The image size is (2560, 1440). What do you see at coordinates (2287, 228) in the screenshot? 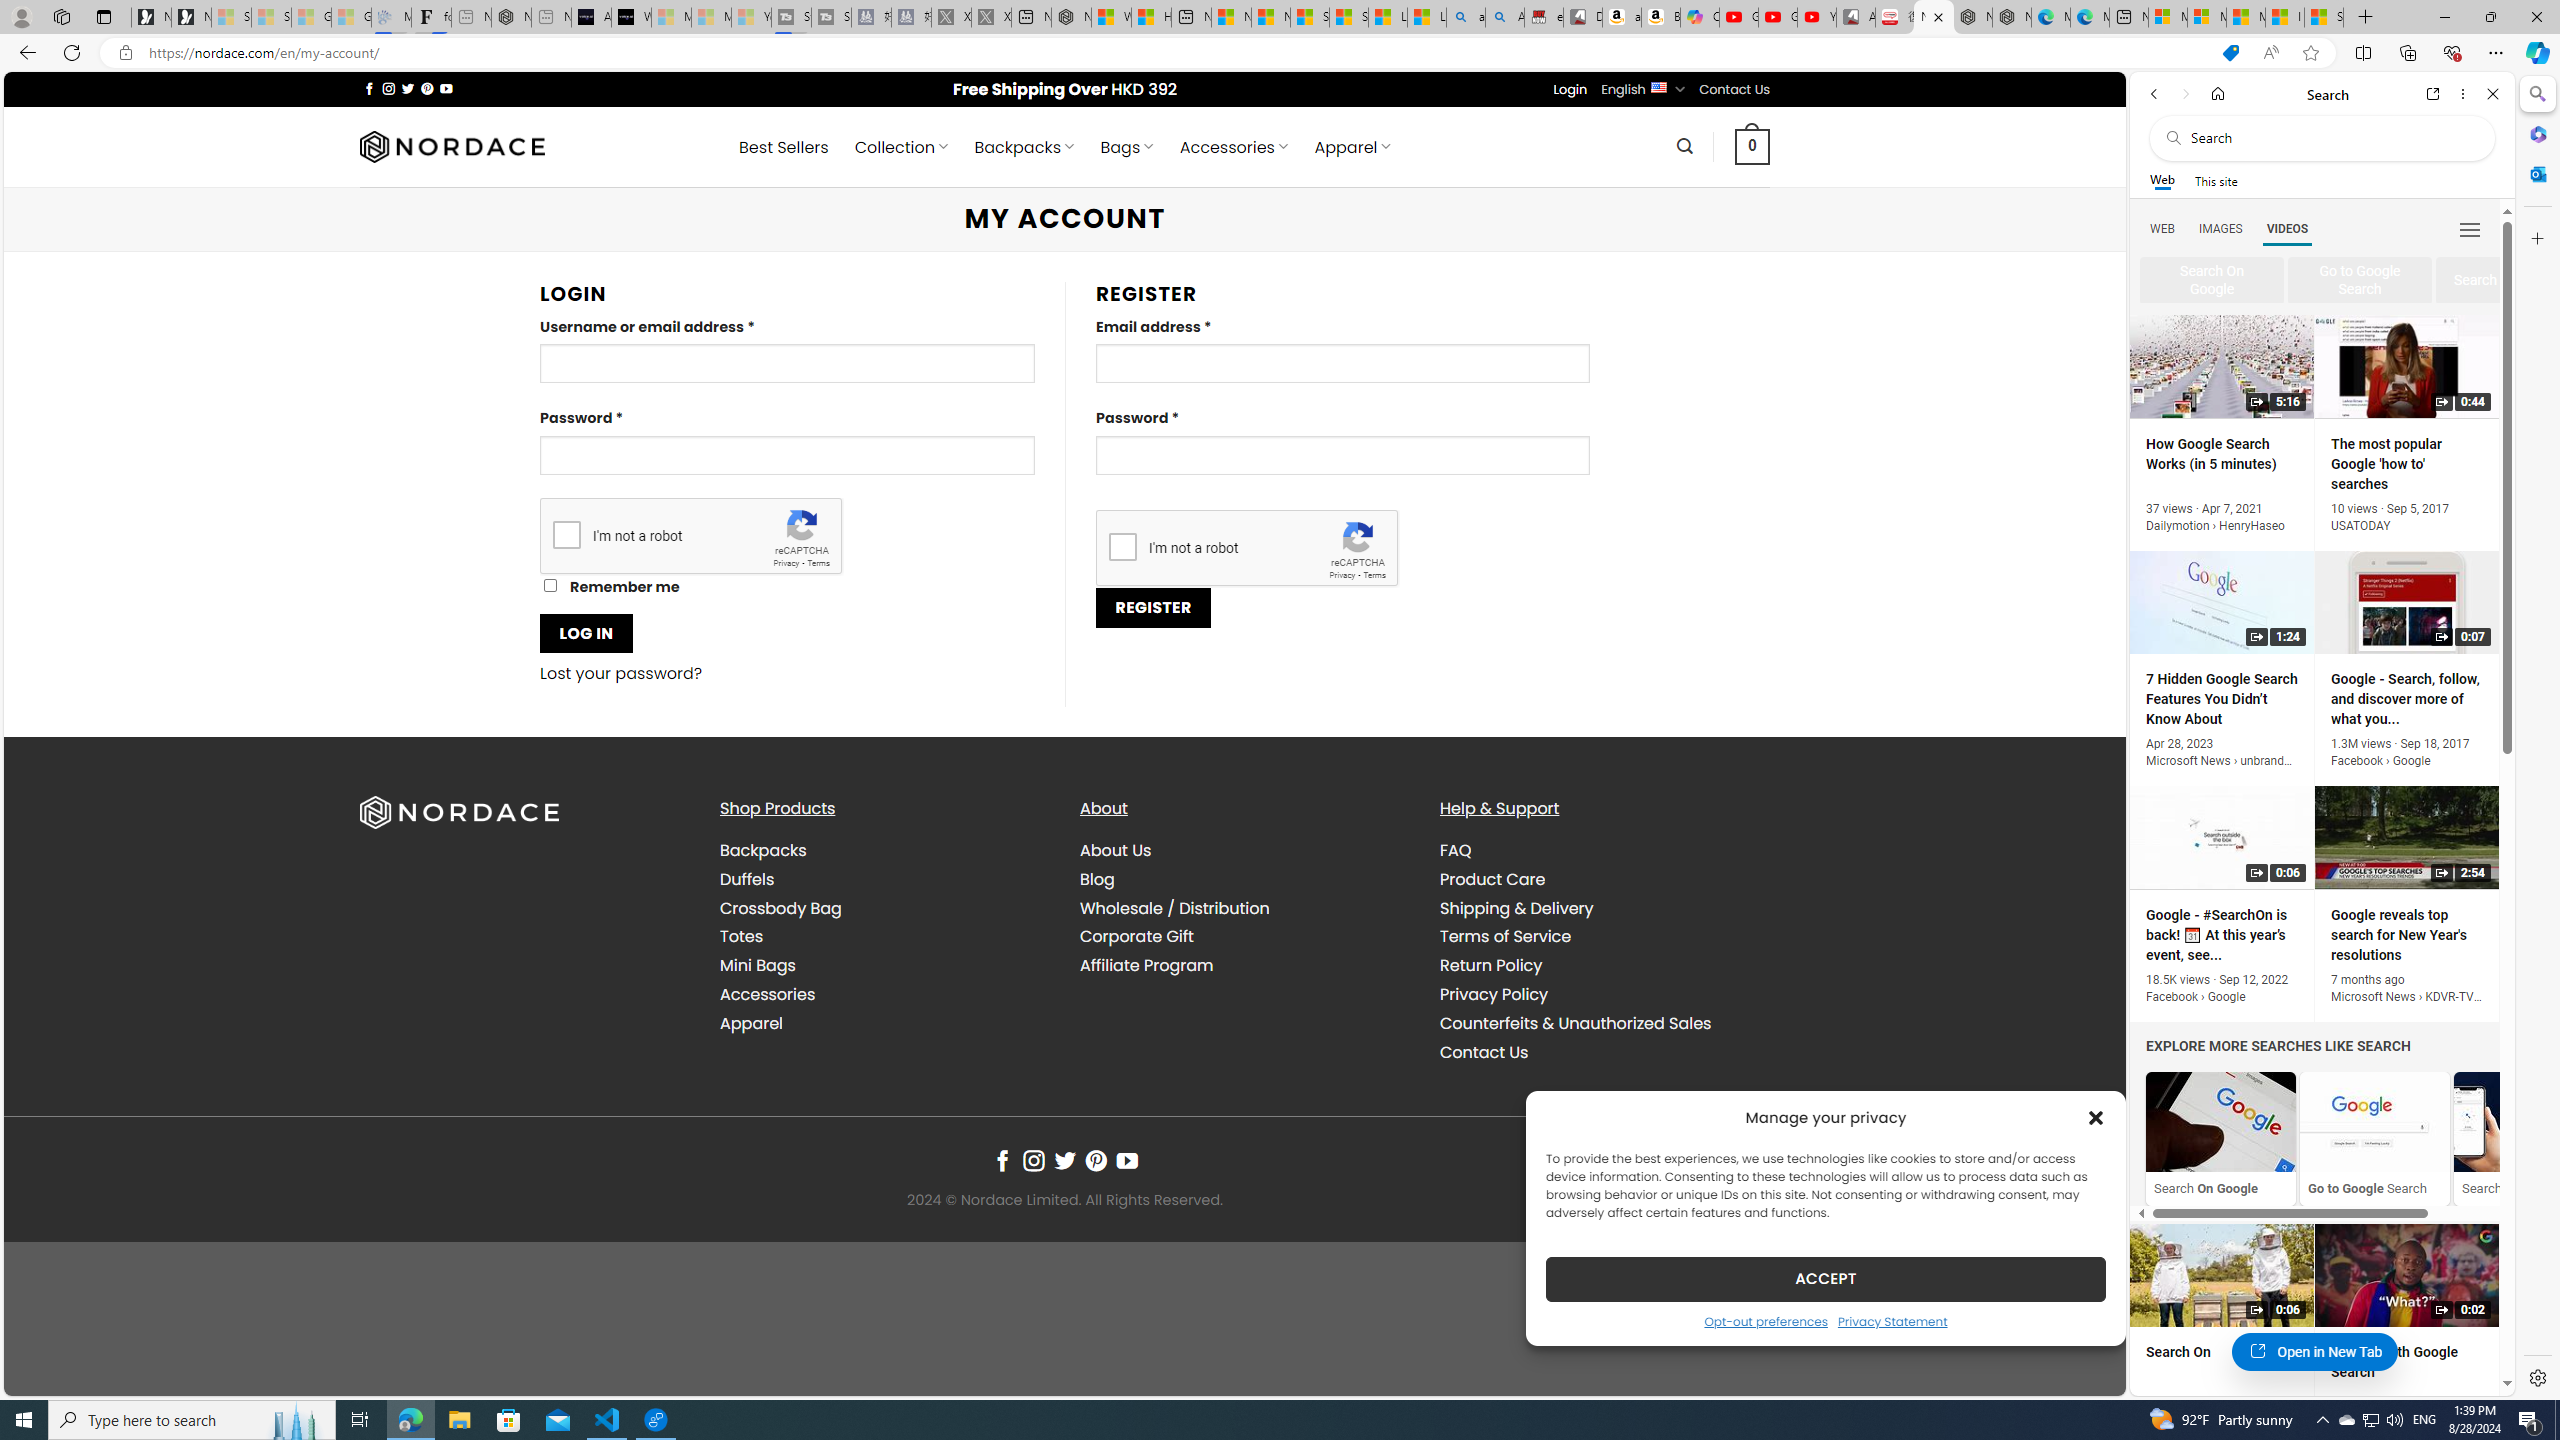
I see `VIDEOS` at bounding box center [2287, 228].